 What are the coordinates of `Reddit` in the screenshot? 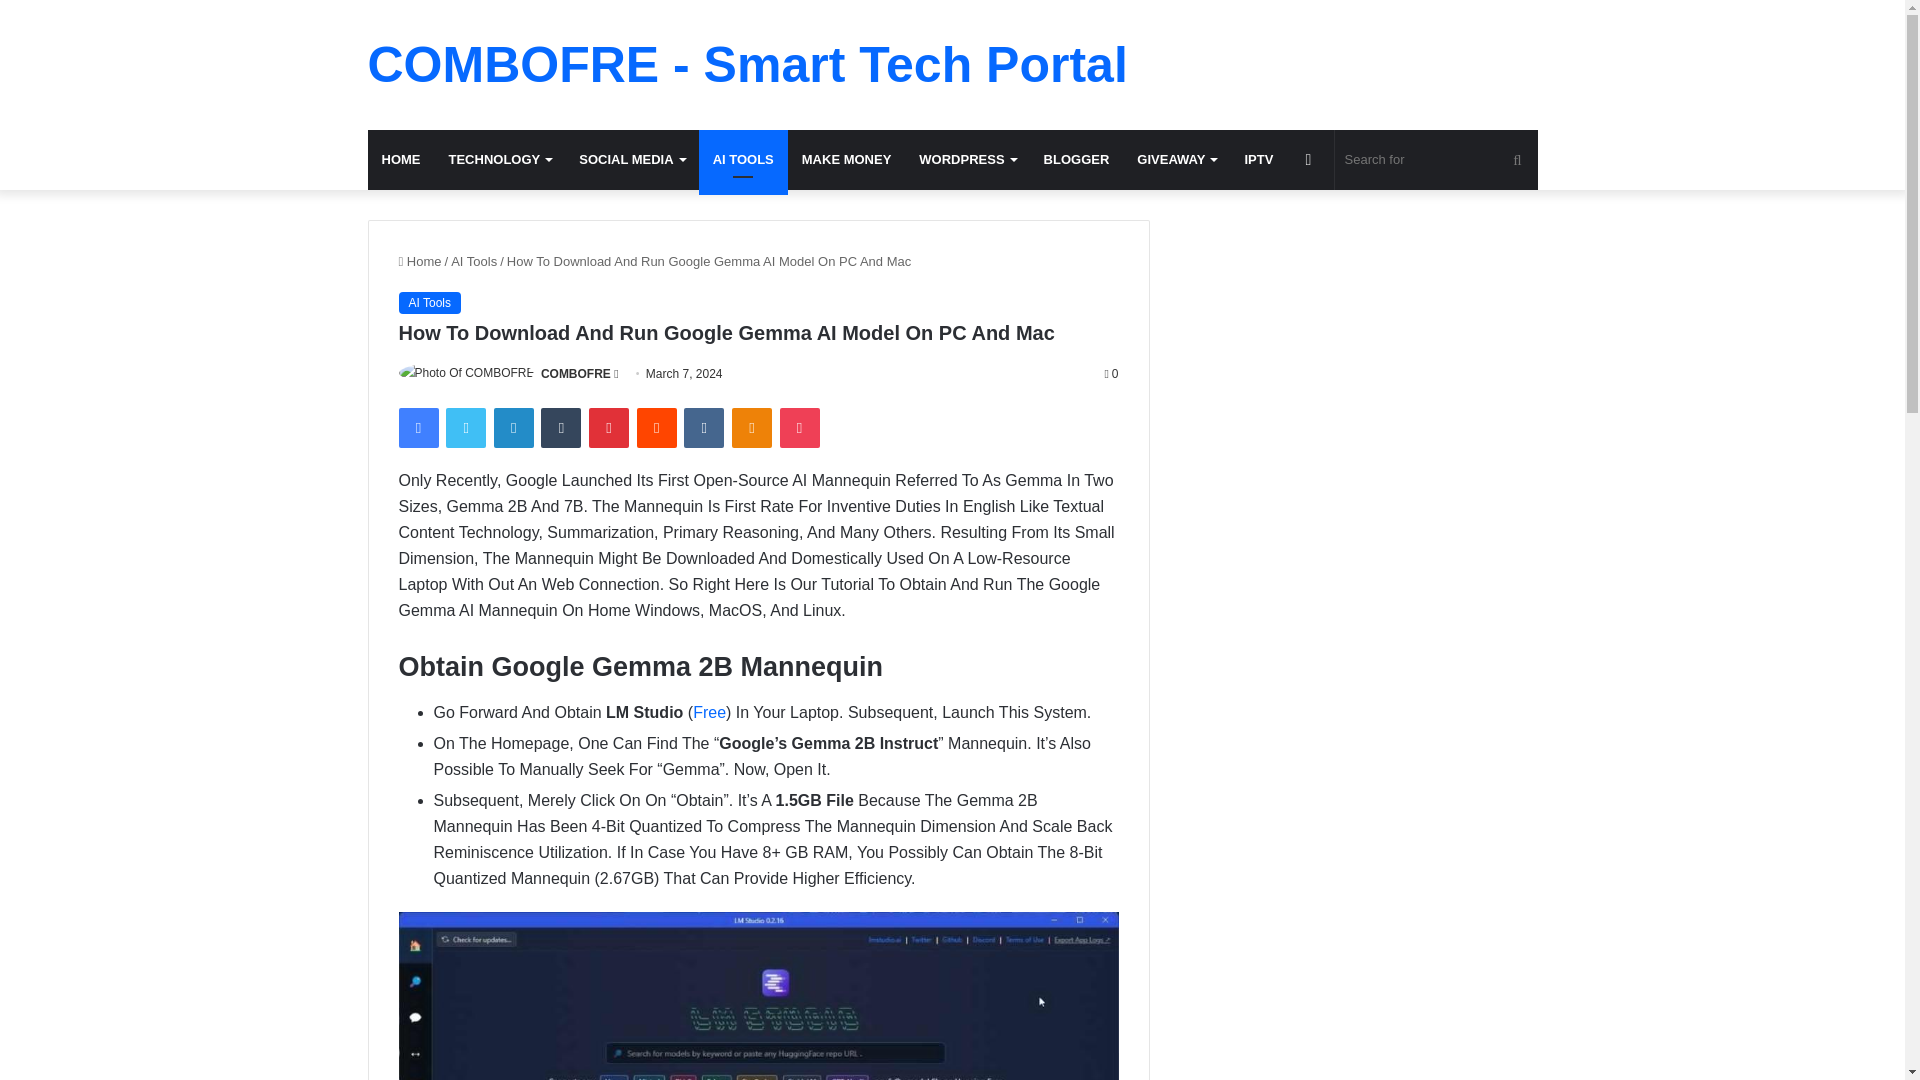 It's located at (657, 428).